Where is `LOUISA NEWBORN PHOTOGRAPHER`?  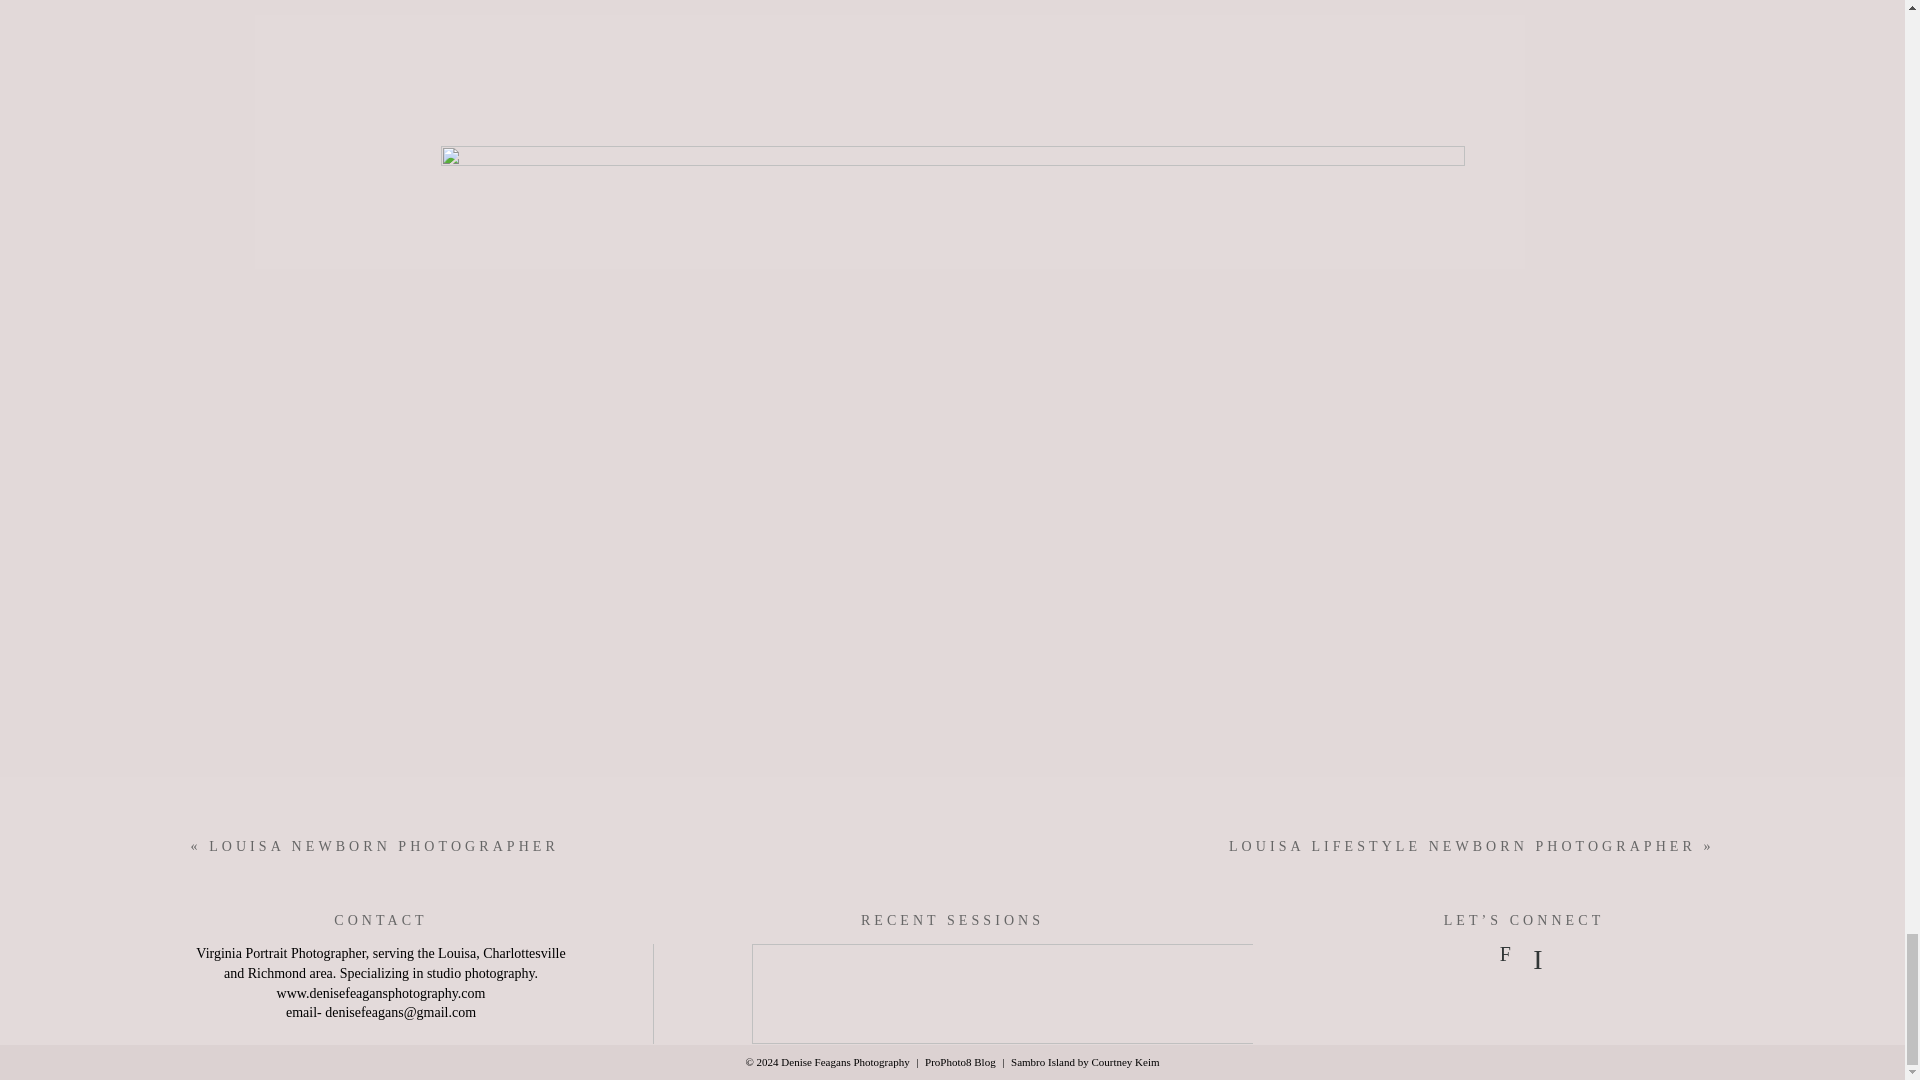 LOUISA NEWBORN PHOTOGRAPHER is located at coordinates (384, 846).